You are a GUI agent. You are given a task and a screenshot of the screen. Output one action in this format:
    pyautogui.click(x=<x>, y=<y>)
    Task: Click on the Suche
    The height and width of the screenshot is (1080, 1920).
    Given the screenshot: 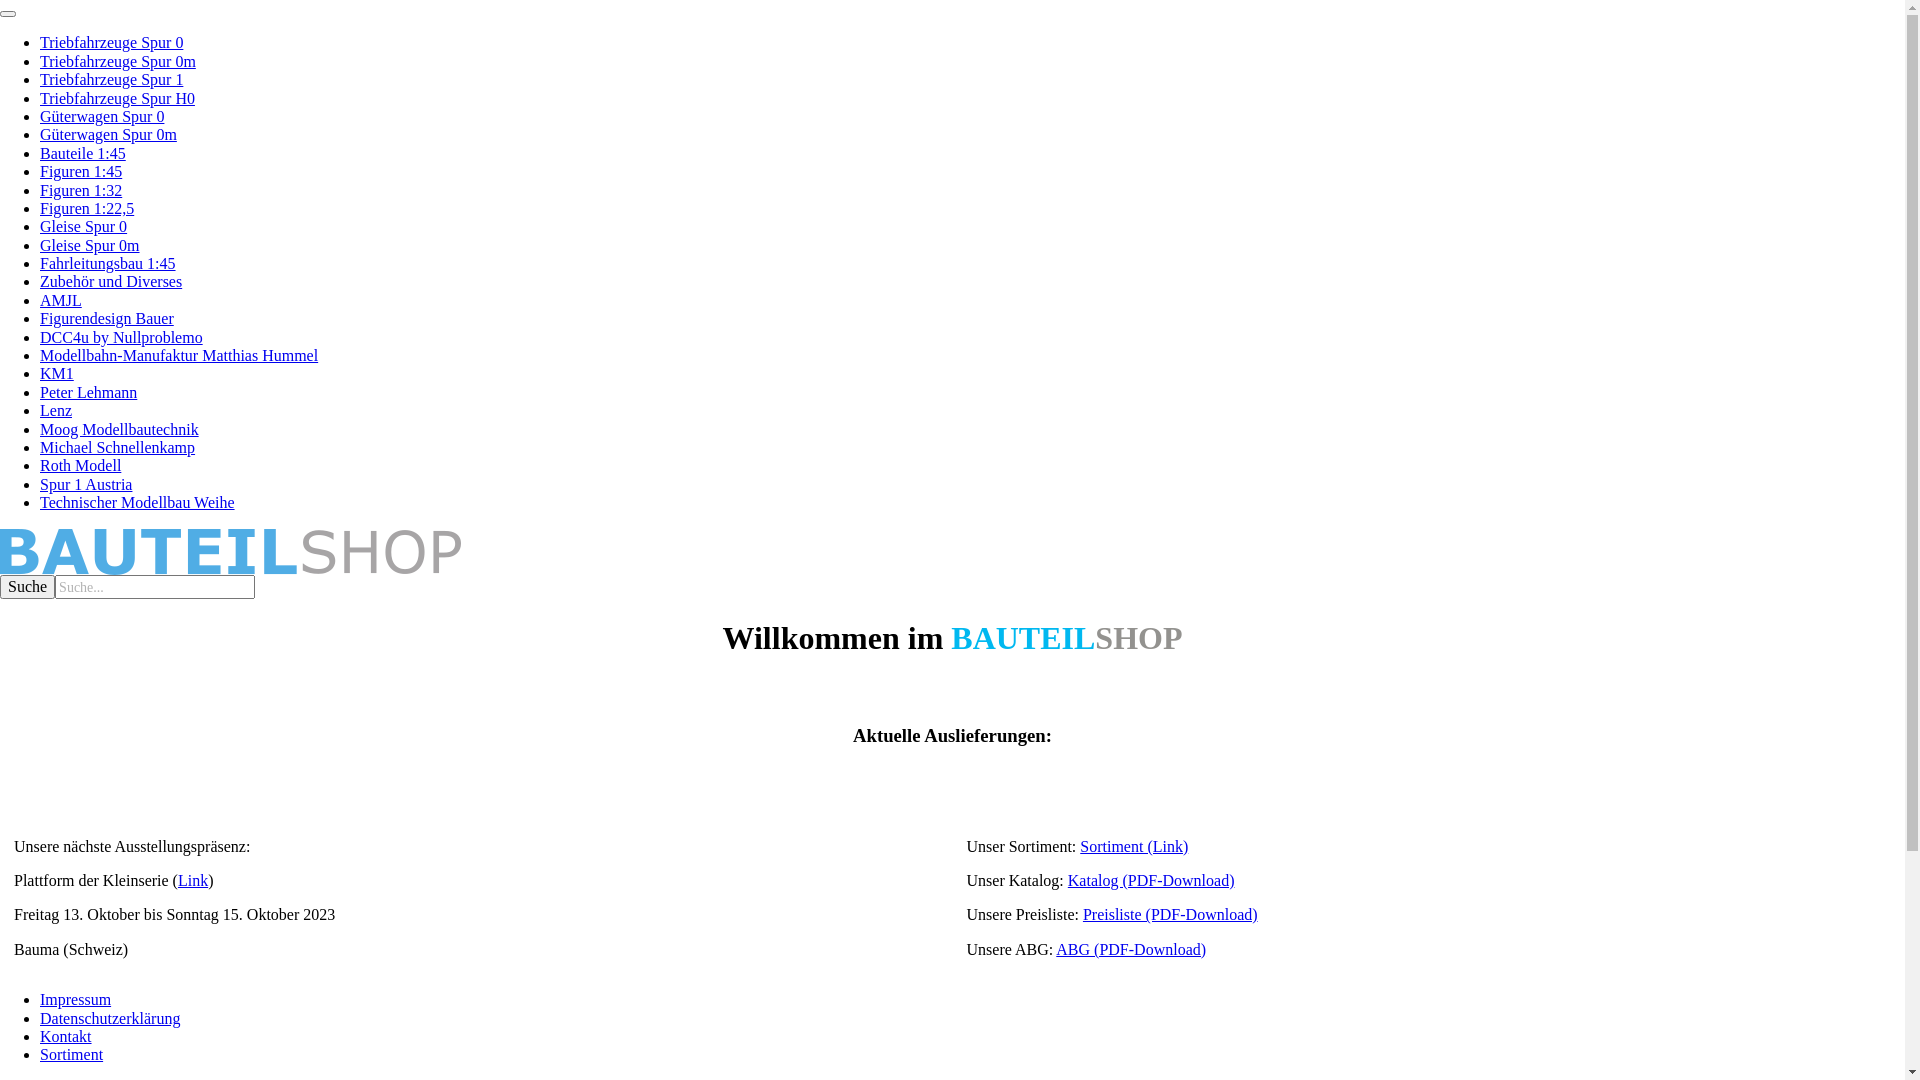 What is the action you would take?
    pyautogui.click(x=28, y=587)
    